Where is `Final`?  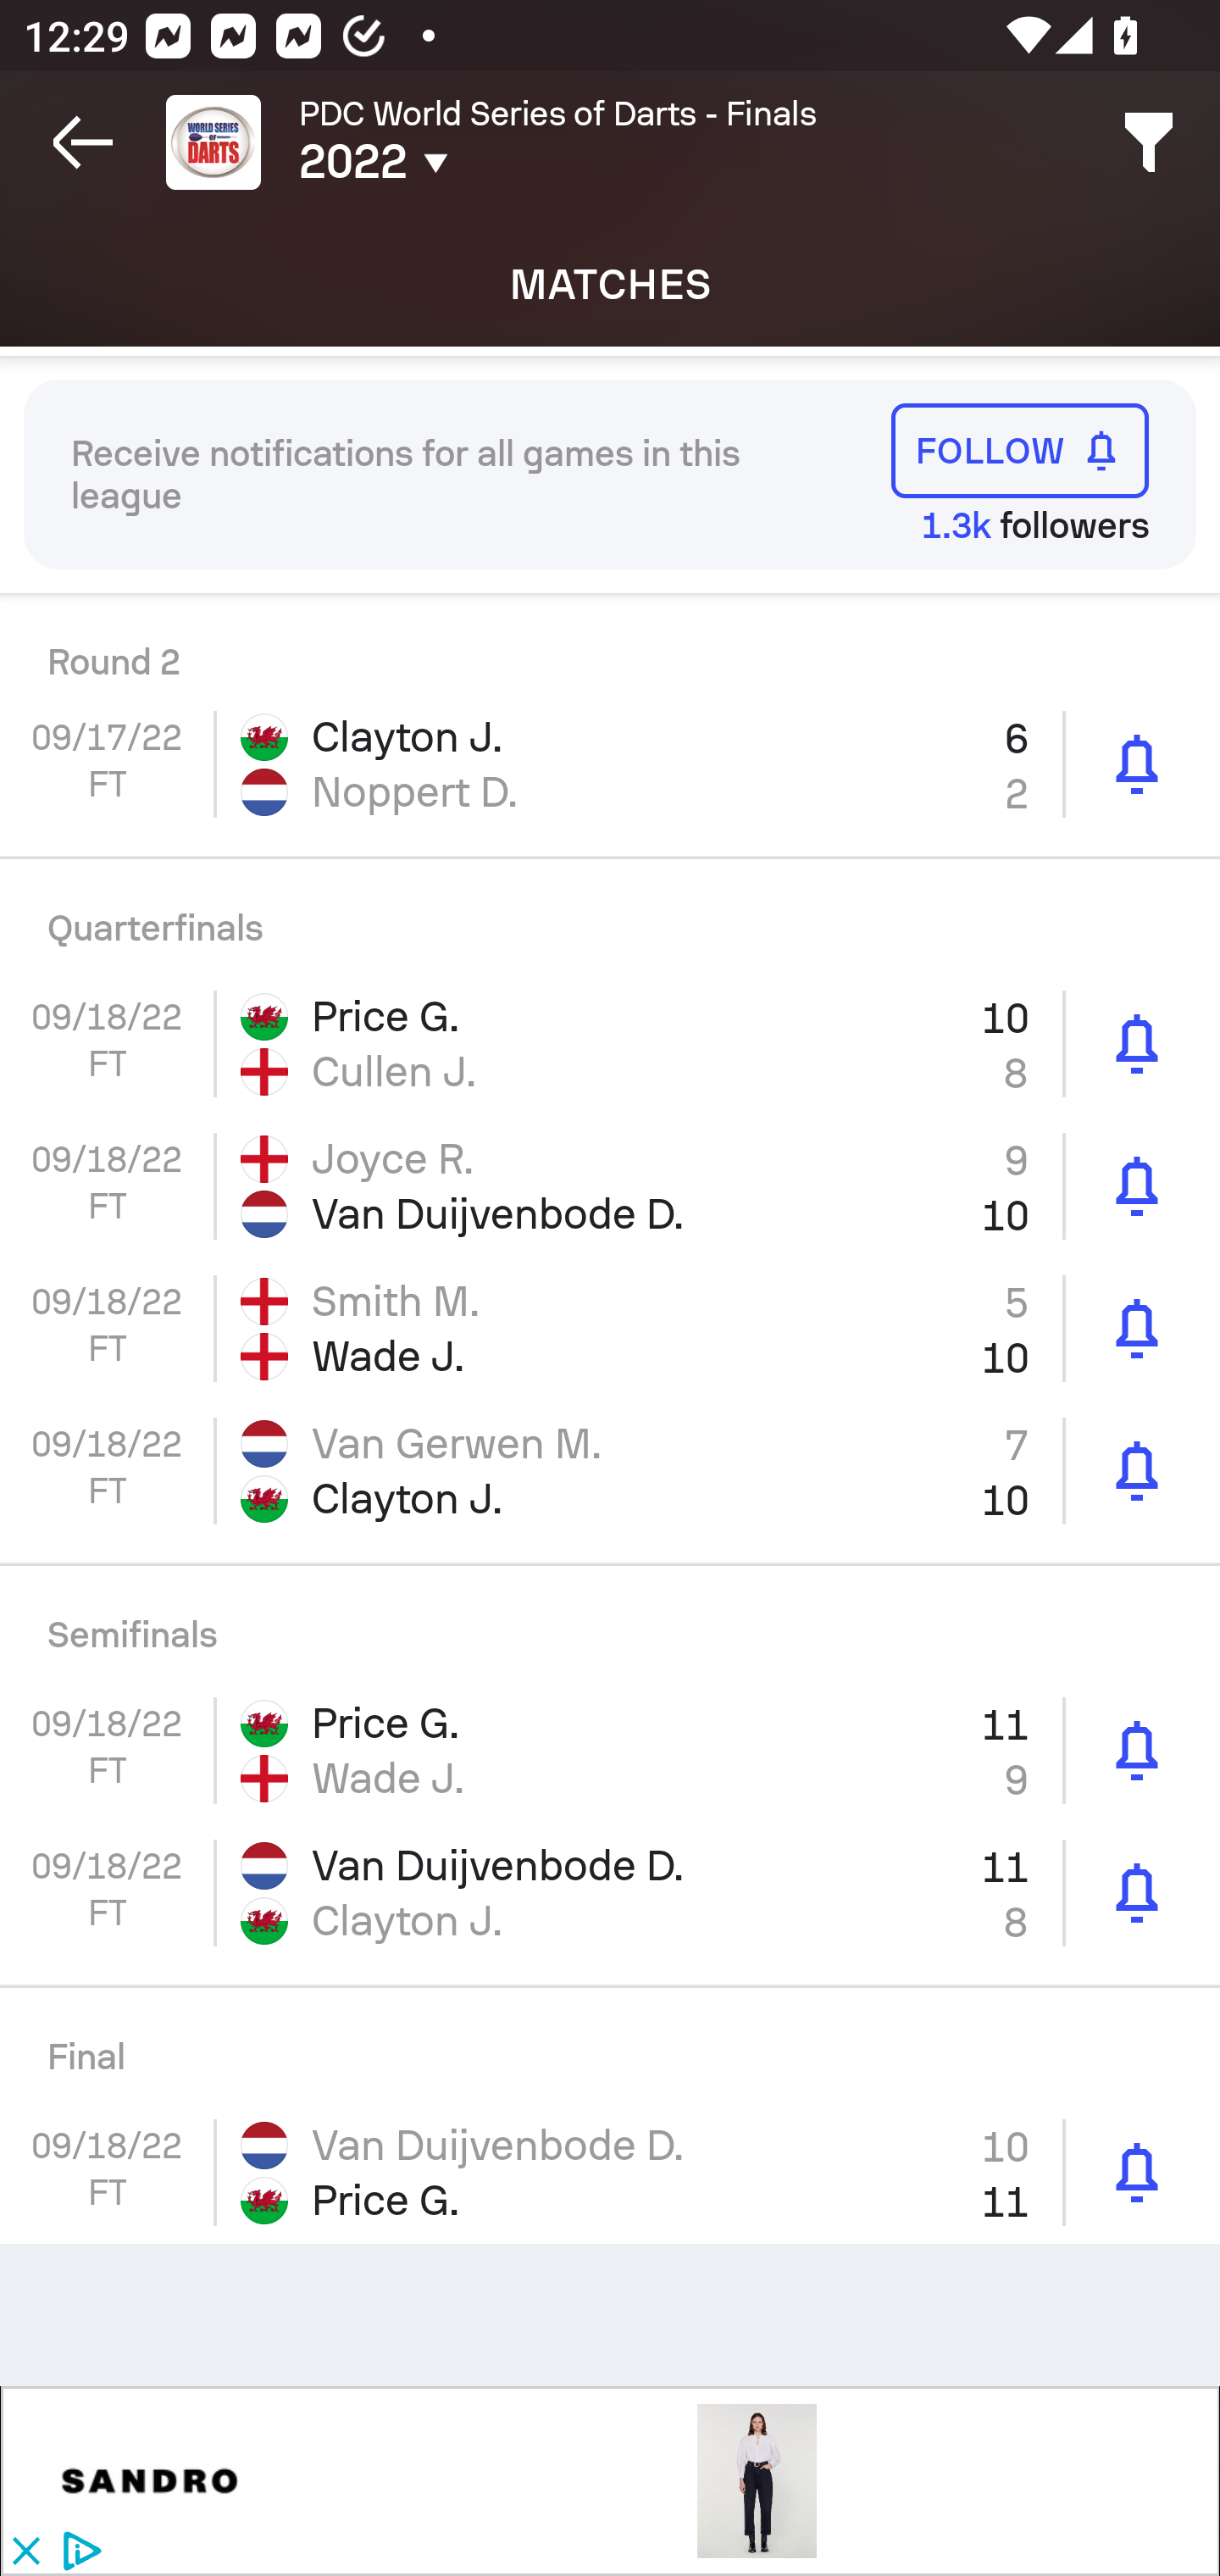 Final is located at coordinates (610, 2045).